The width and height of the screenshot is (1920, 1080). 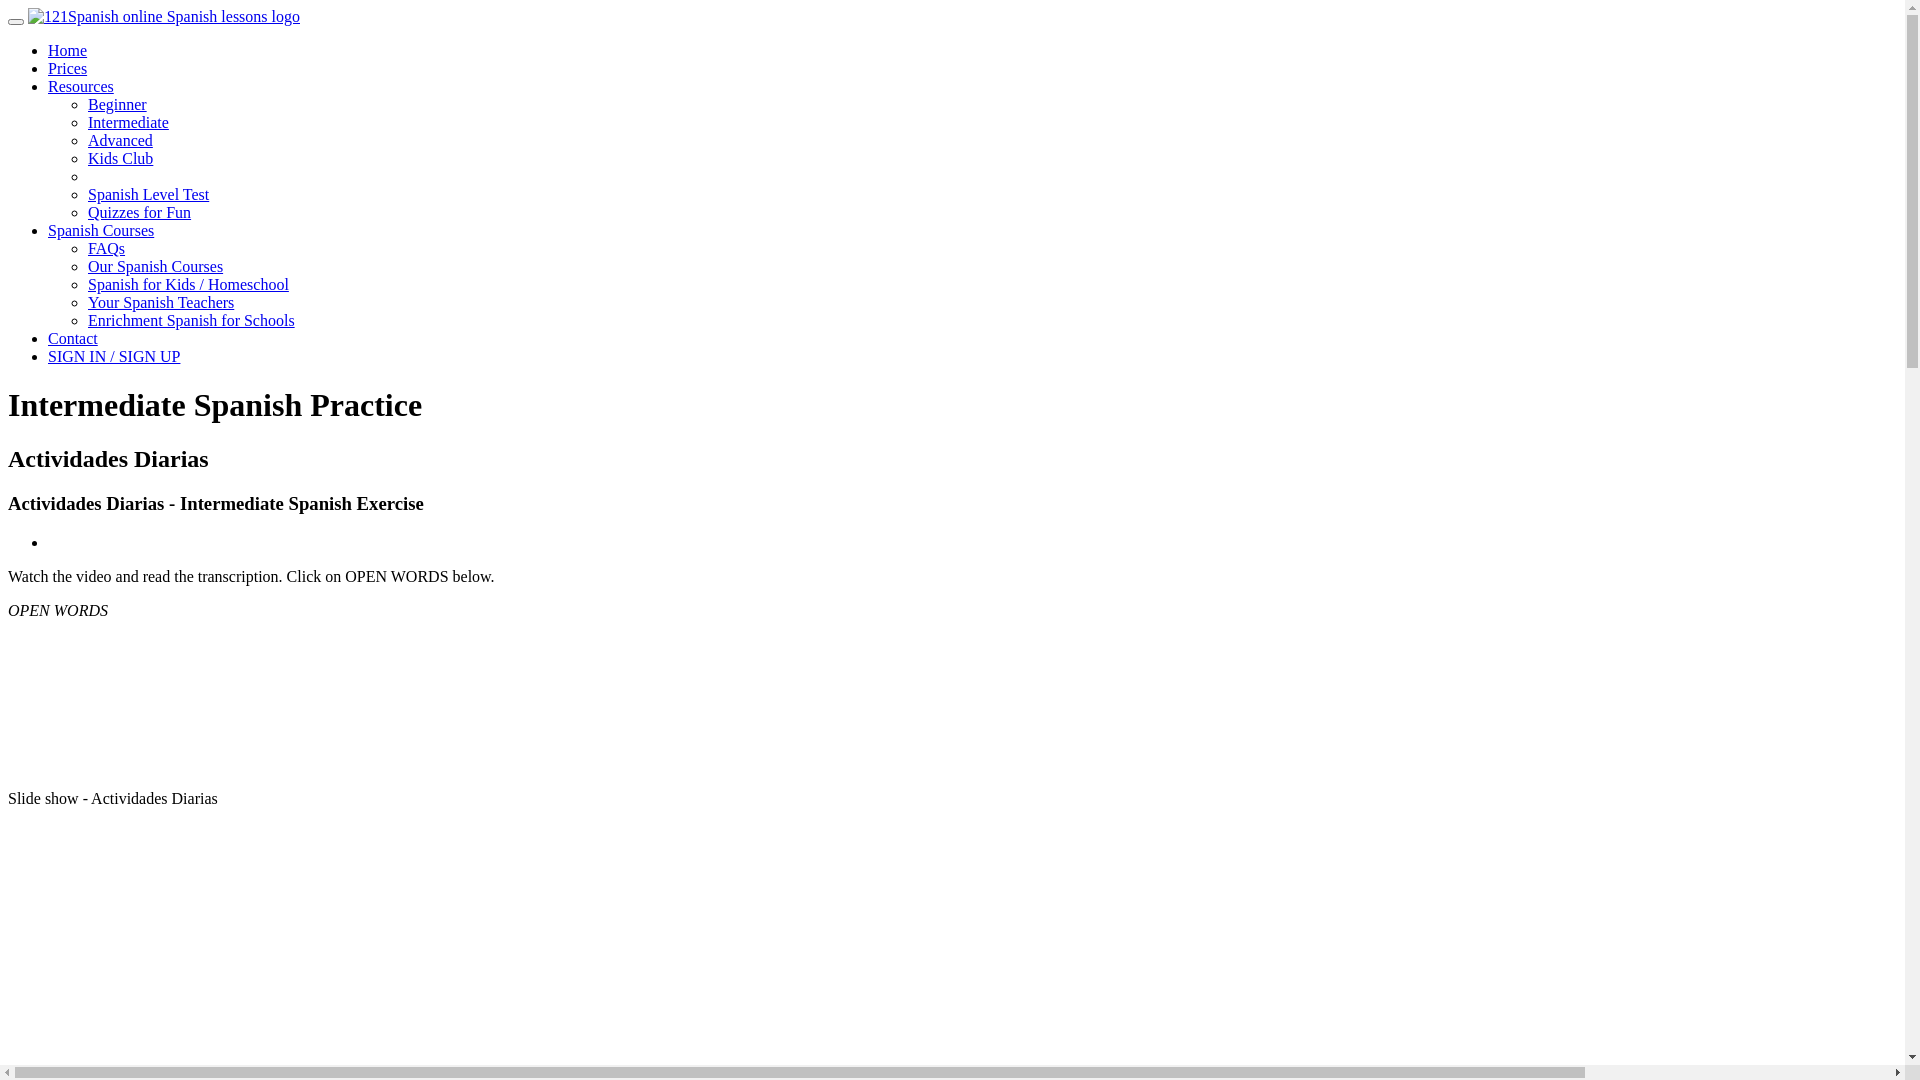 What do you see at coordinates (118, 104) in the screenshot?
I see `Beginner` at bounding box center [118, 104].